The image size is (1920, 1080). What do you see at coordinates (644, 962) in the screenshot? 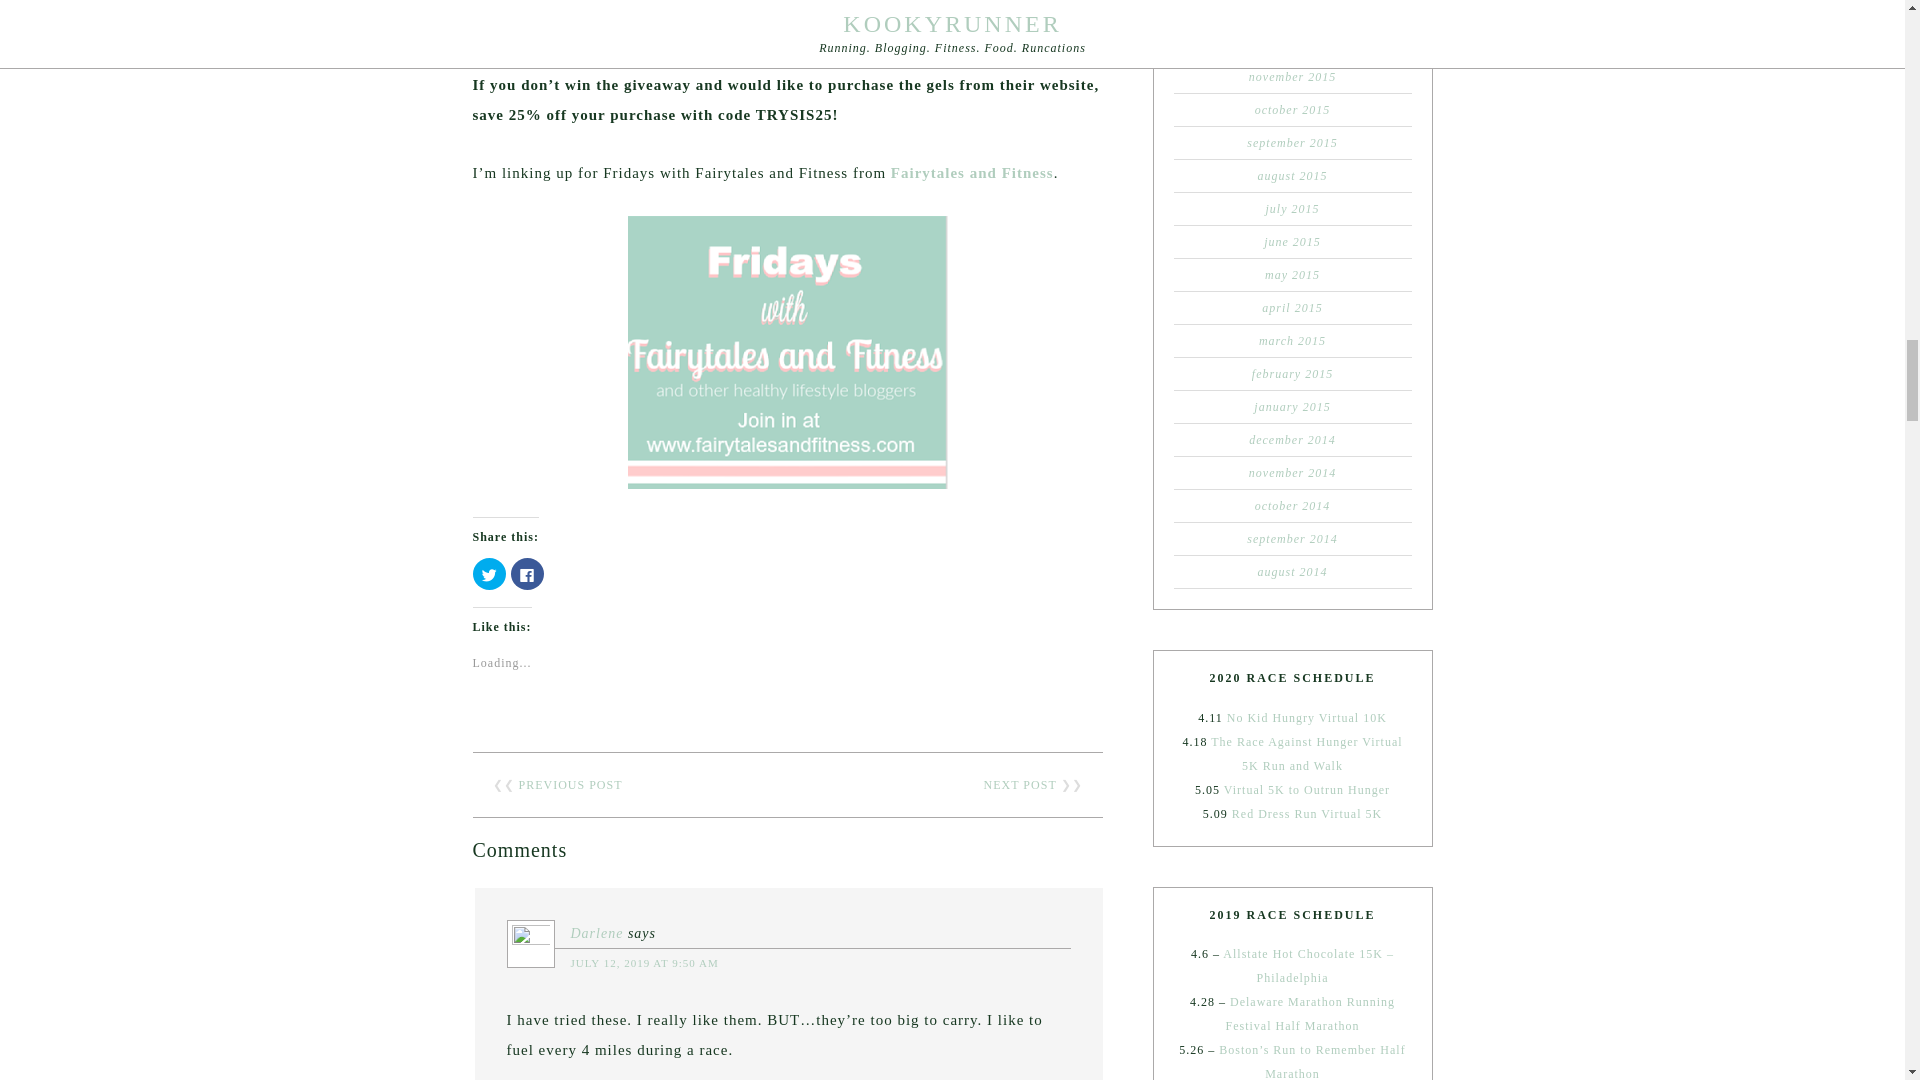
I see `JULY 12, 2019 AT 9:50 AM` at bounding box center [644, 962].